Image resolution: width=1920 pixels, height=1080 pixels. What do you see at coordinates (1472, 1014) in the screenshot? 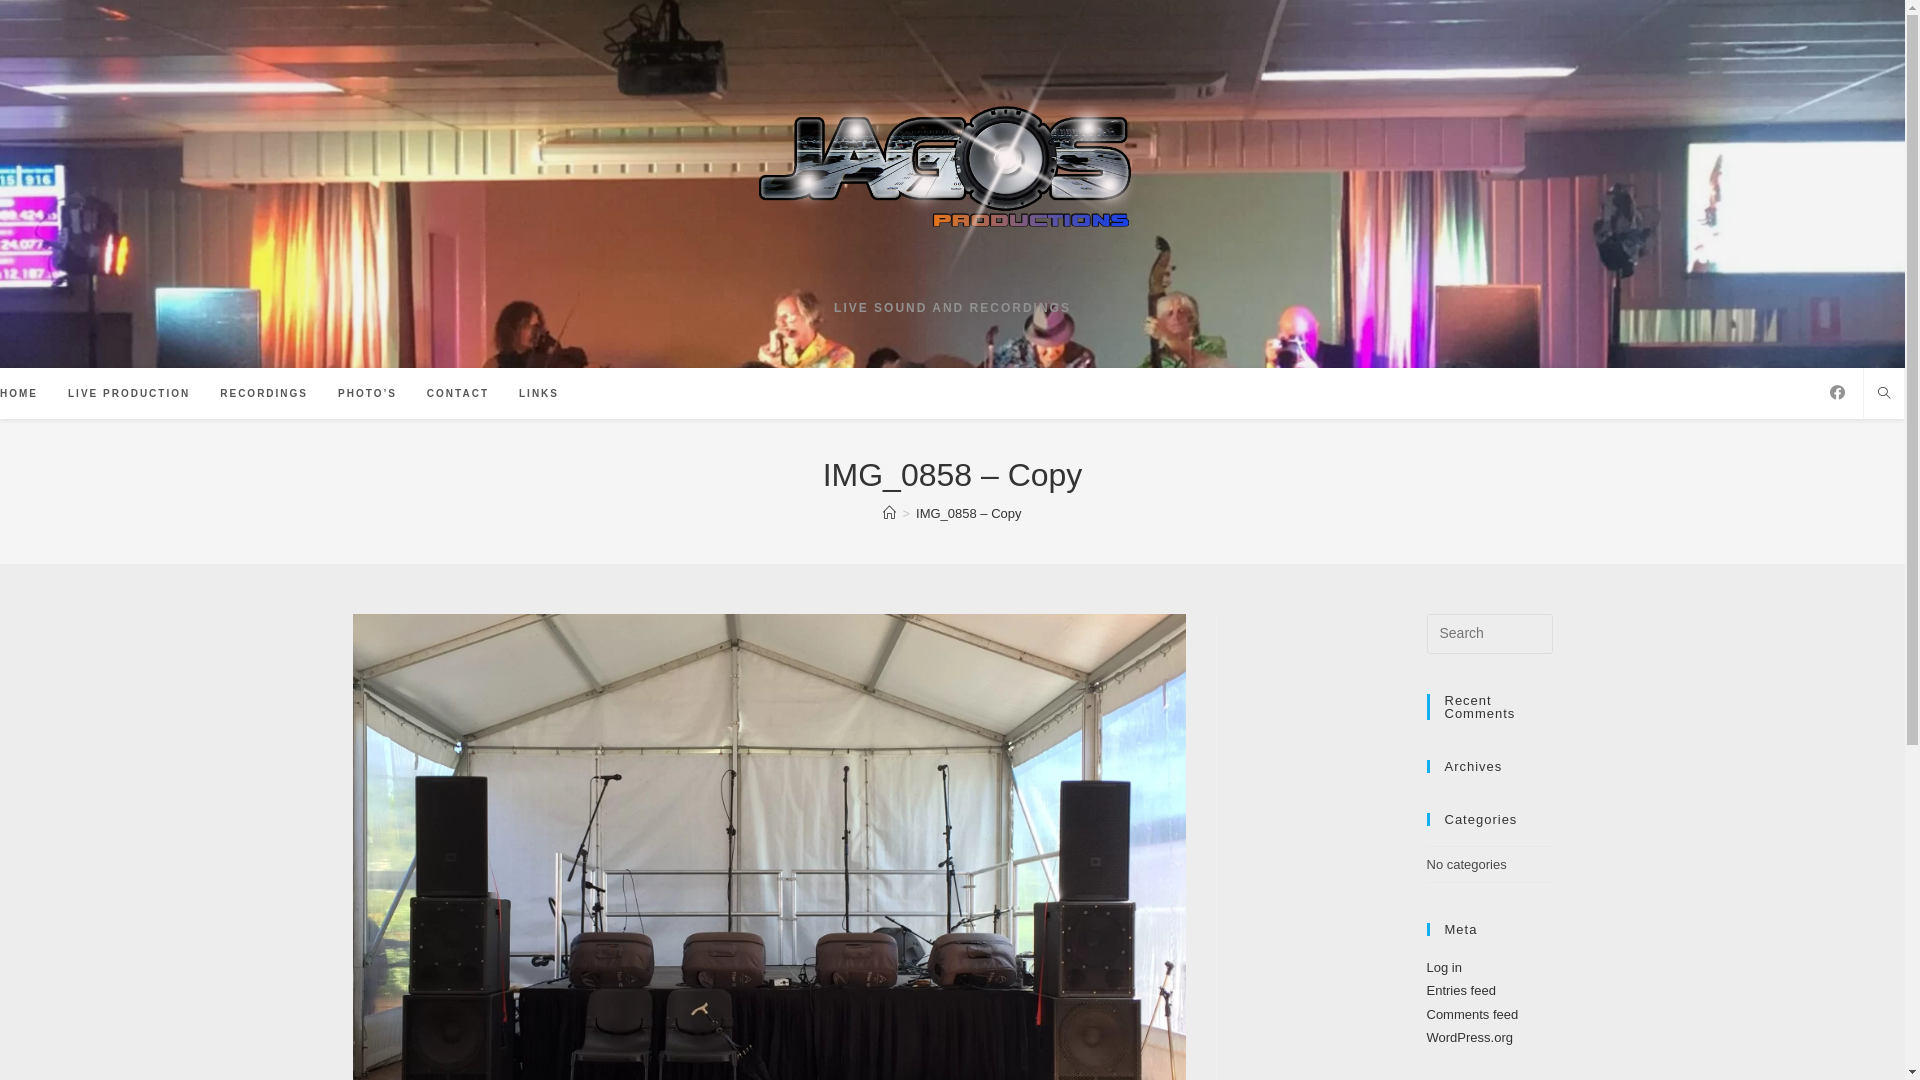
I see `Comments feed` at bounding box center [1472, 1014].